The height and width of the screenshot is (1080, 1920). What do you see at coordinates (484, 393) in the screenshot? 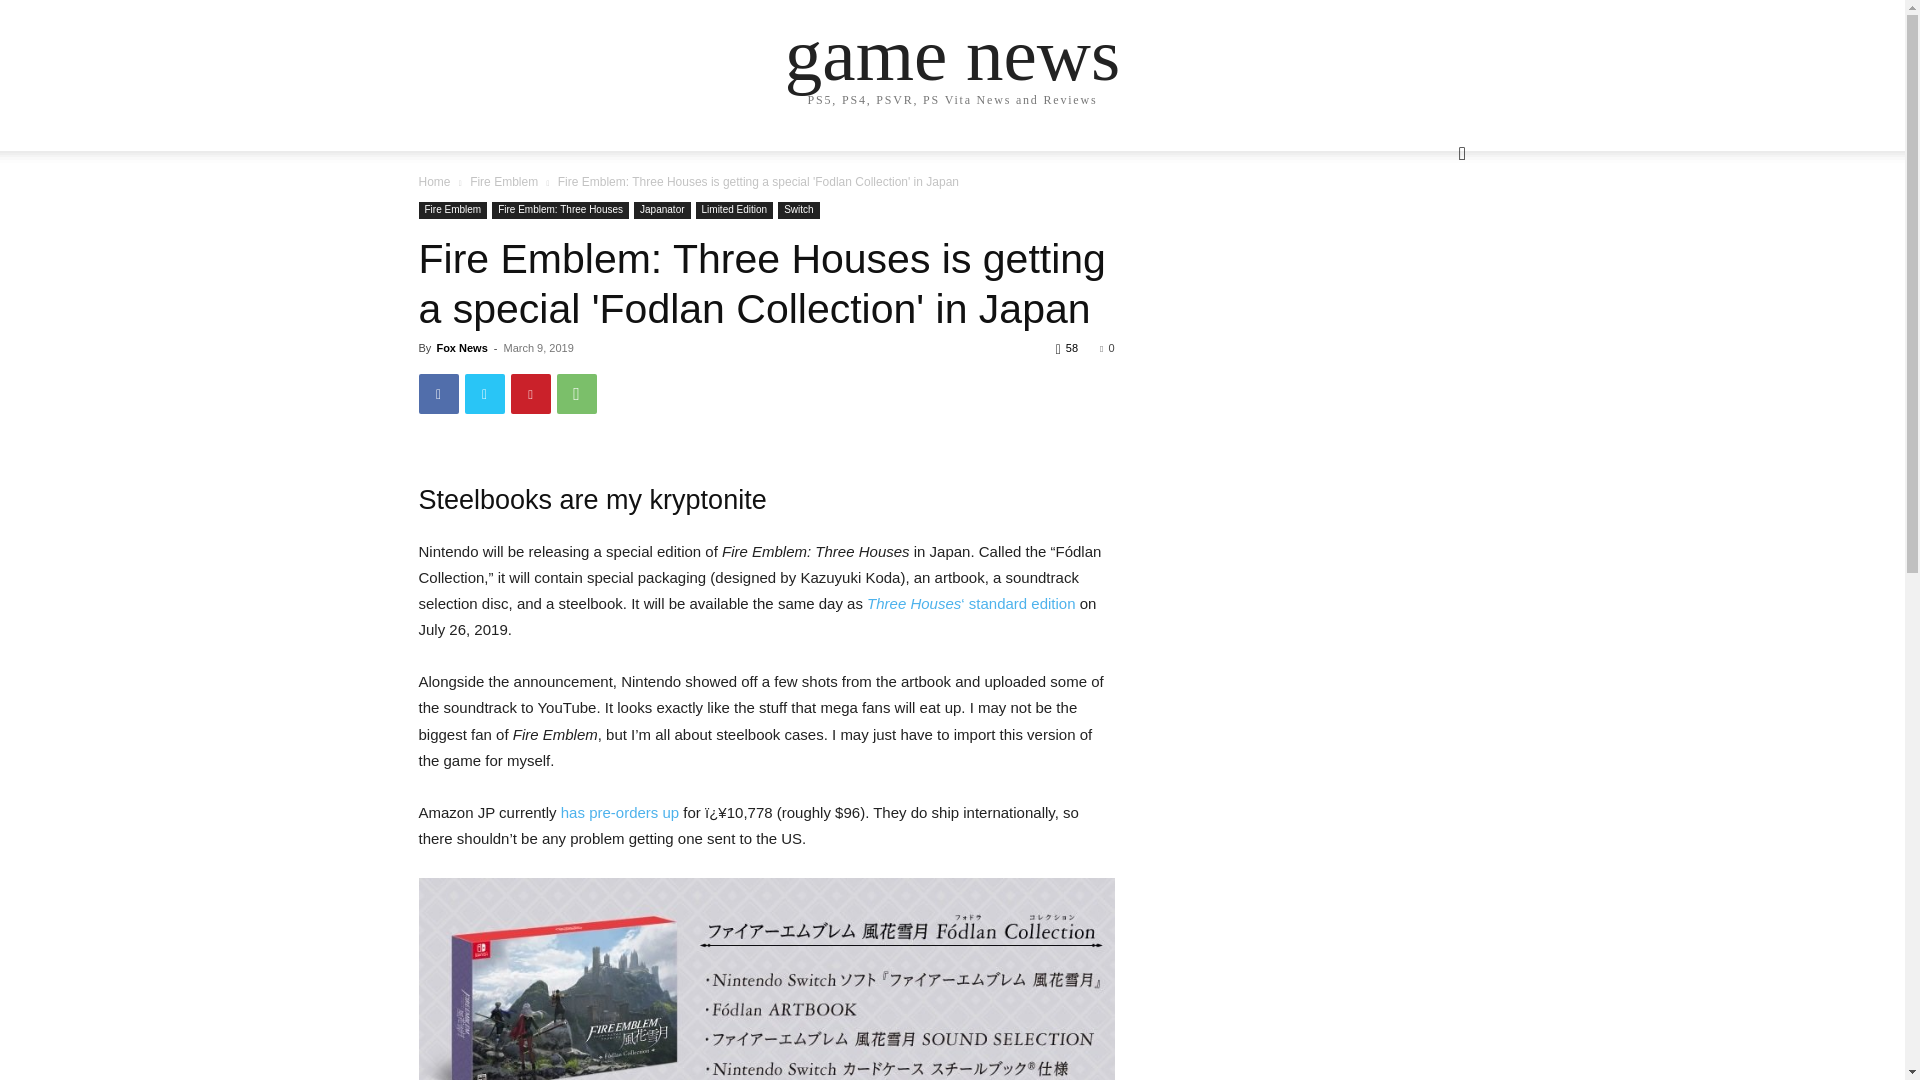
I see `Twitter` at bounding box center [484, 393].